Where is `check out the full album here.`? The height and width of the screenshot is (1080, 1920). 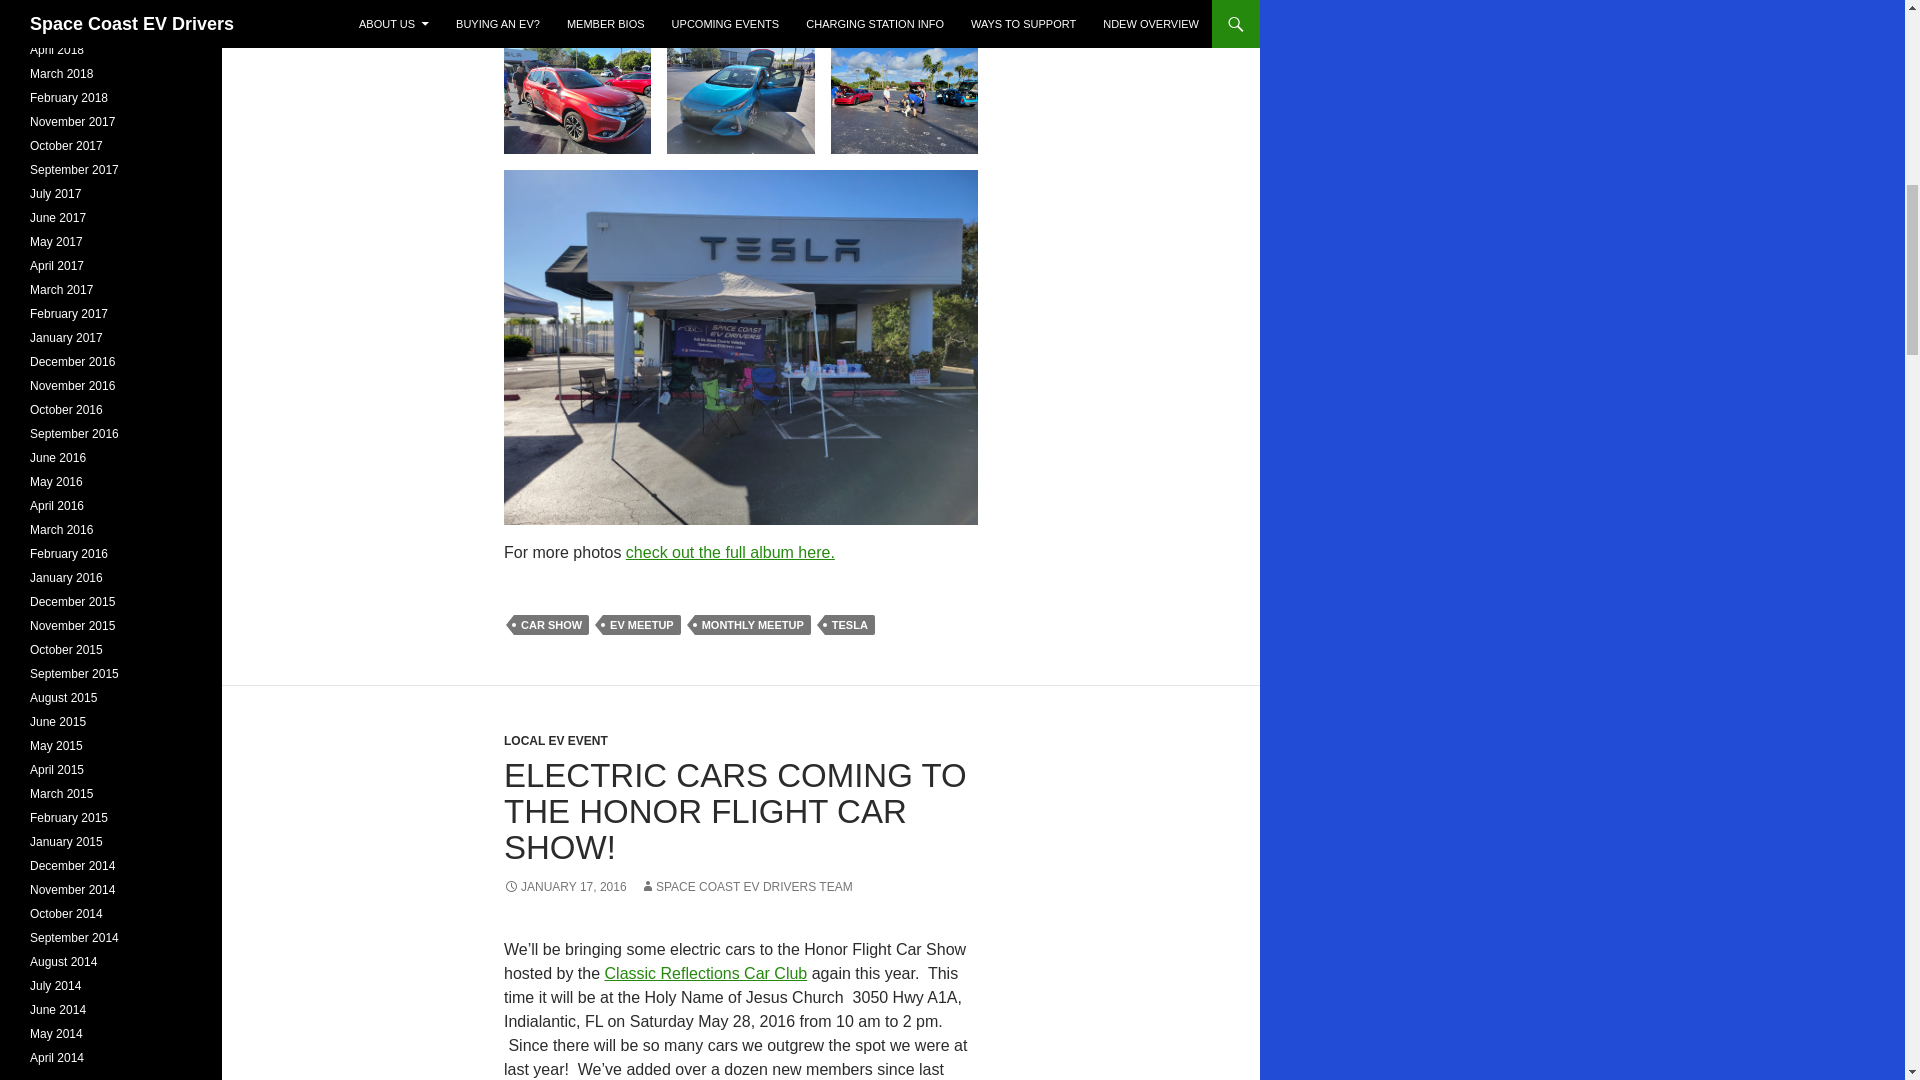
check out the full album here. is located at coordinates (730, 552).